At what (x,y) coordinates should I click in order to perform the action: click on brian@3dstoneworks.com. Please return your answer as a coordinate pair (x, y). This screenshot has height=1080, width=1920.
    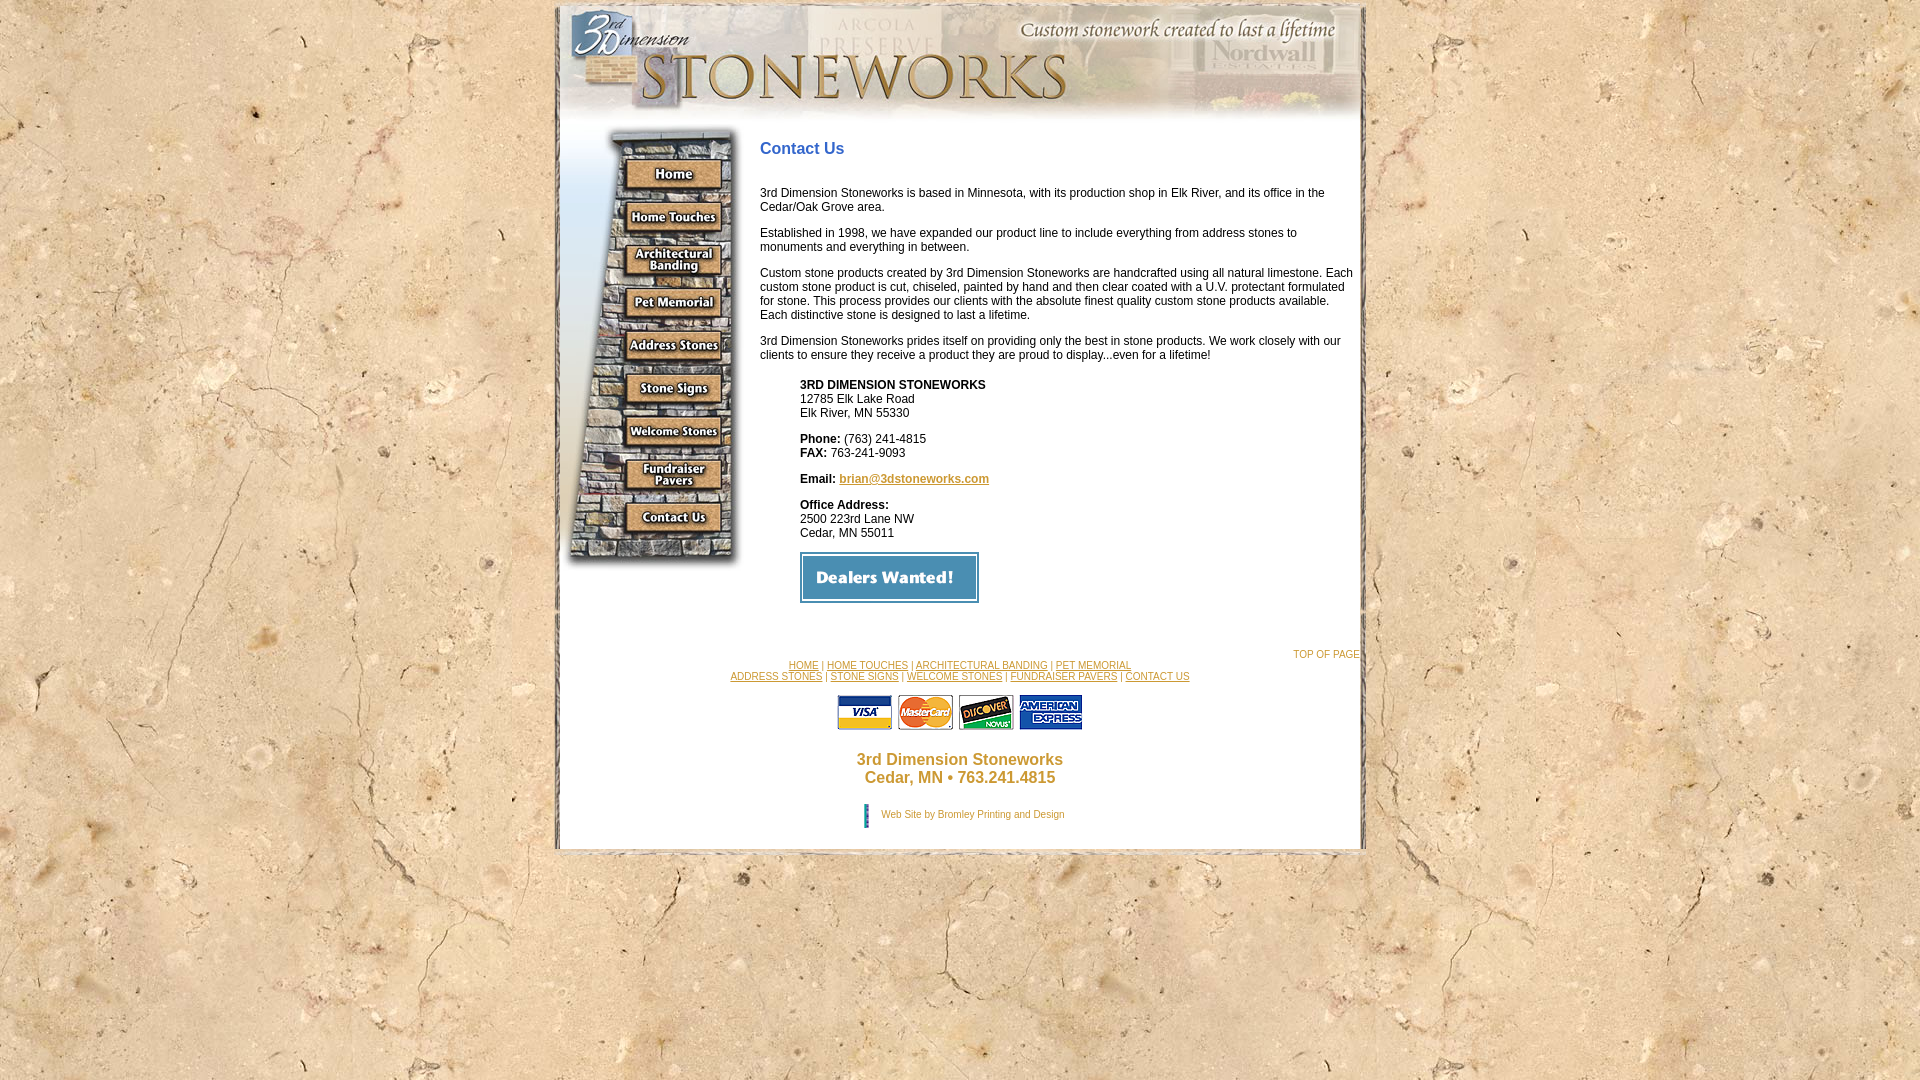
    Looking at the image, I should click on (914, 479).